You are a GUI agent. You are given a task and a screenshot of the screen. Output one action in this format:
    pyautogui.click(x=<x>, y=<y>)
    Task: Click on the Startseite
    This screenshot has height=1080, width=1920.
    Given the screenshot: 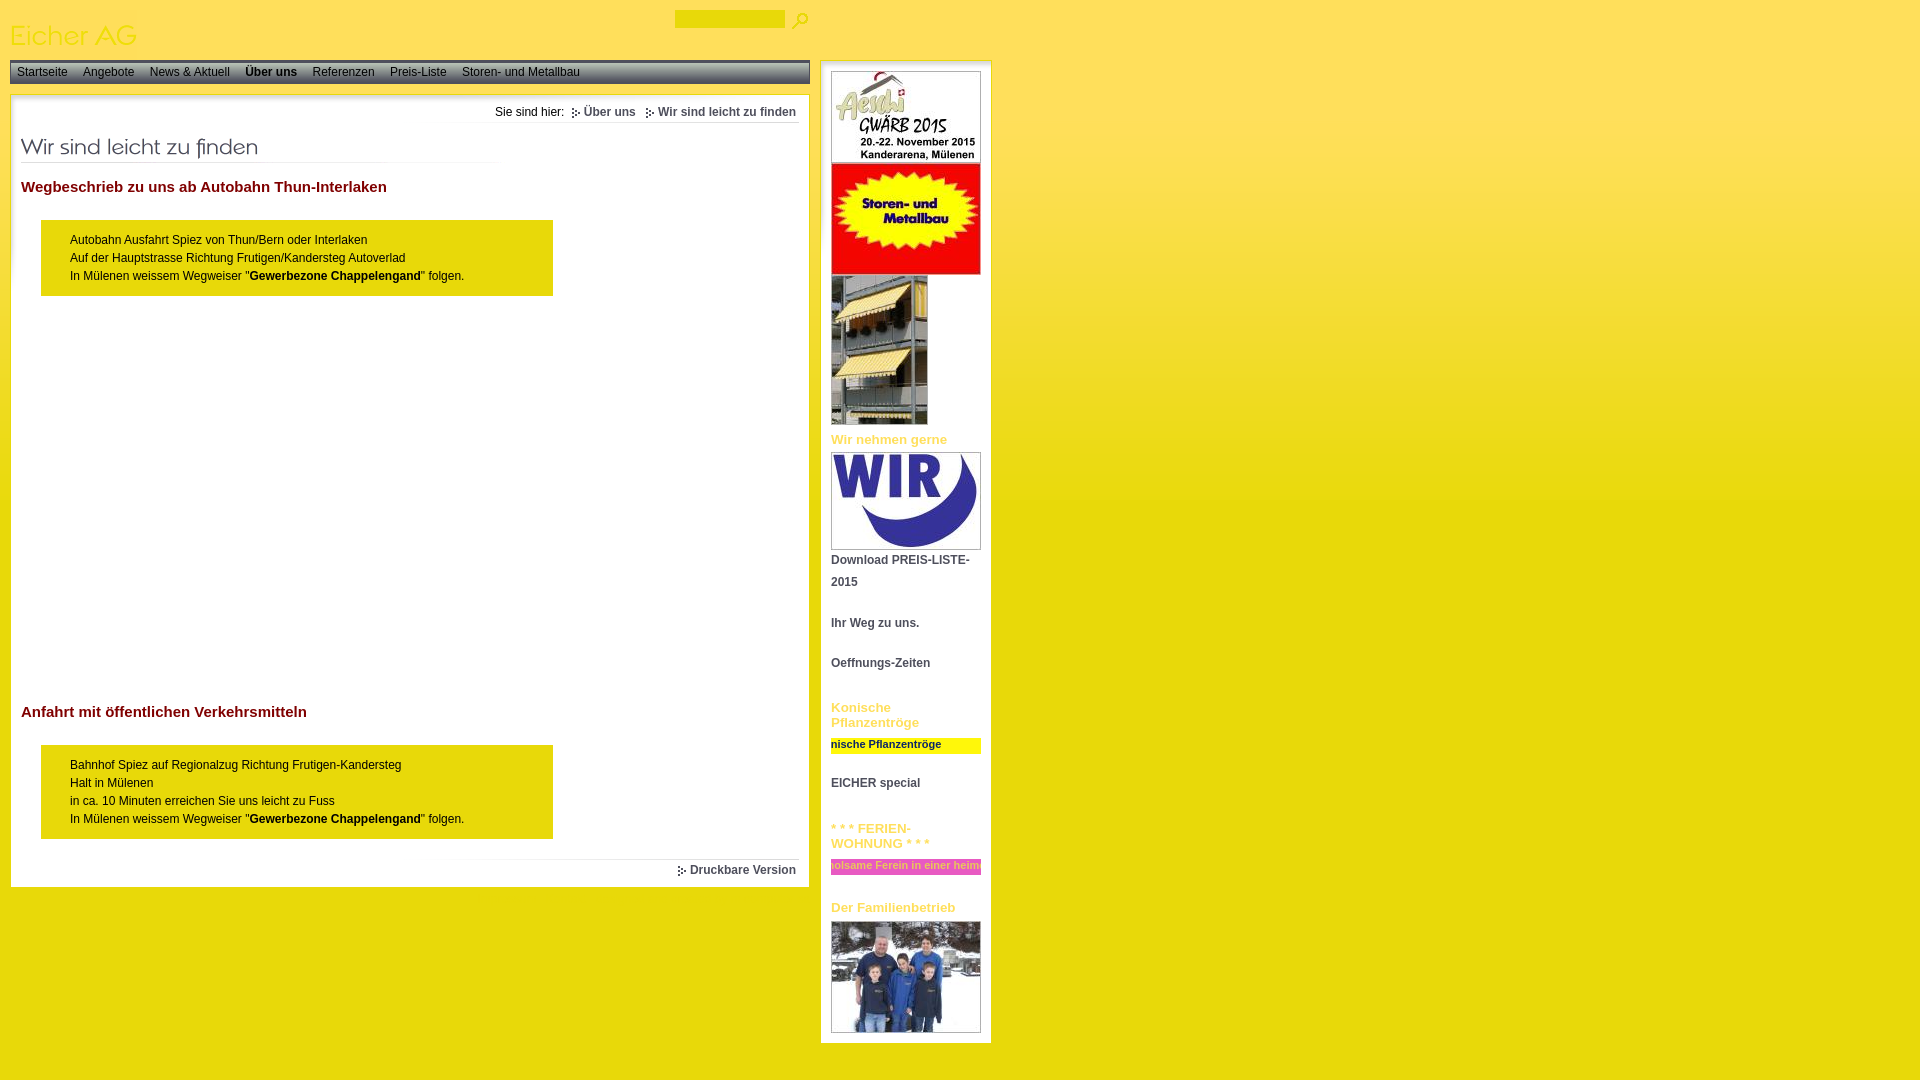 What is the action you would take?
    pyautogui.click(x=42, y=72)
    